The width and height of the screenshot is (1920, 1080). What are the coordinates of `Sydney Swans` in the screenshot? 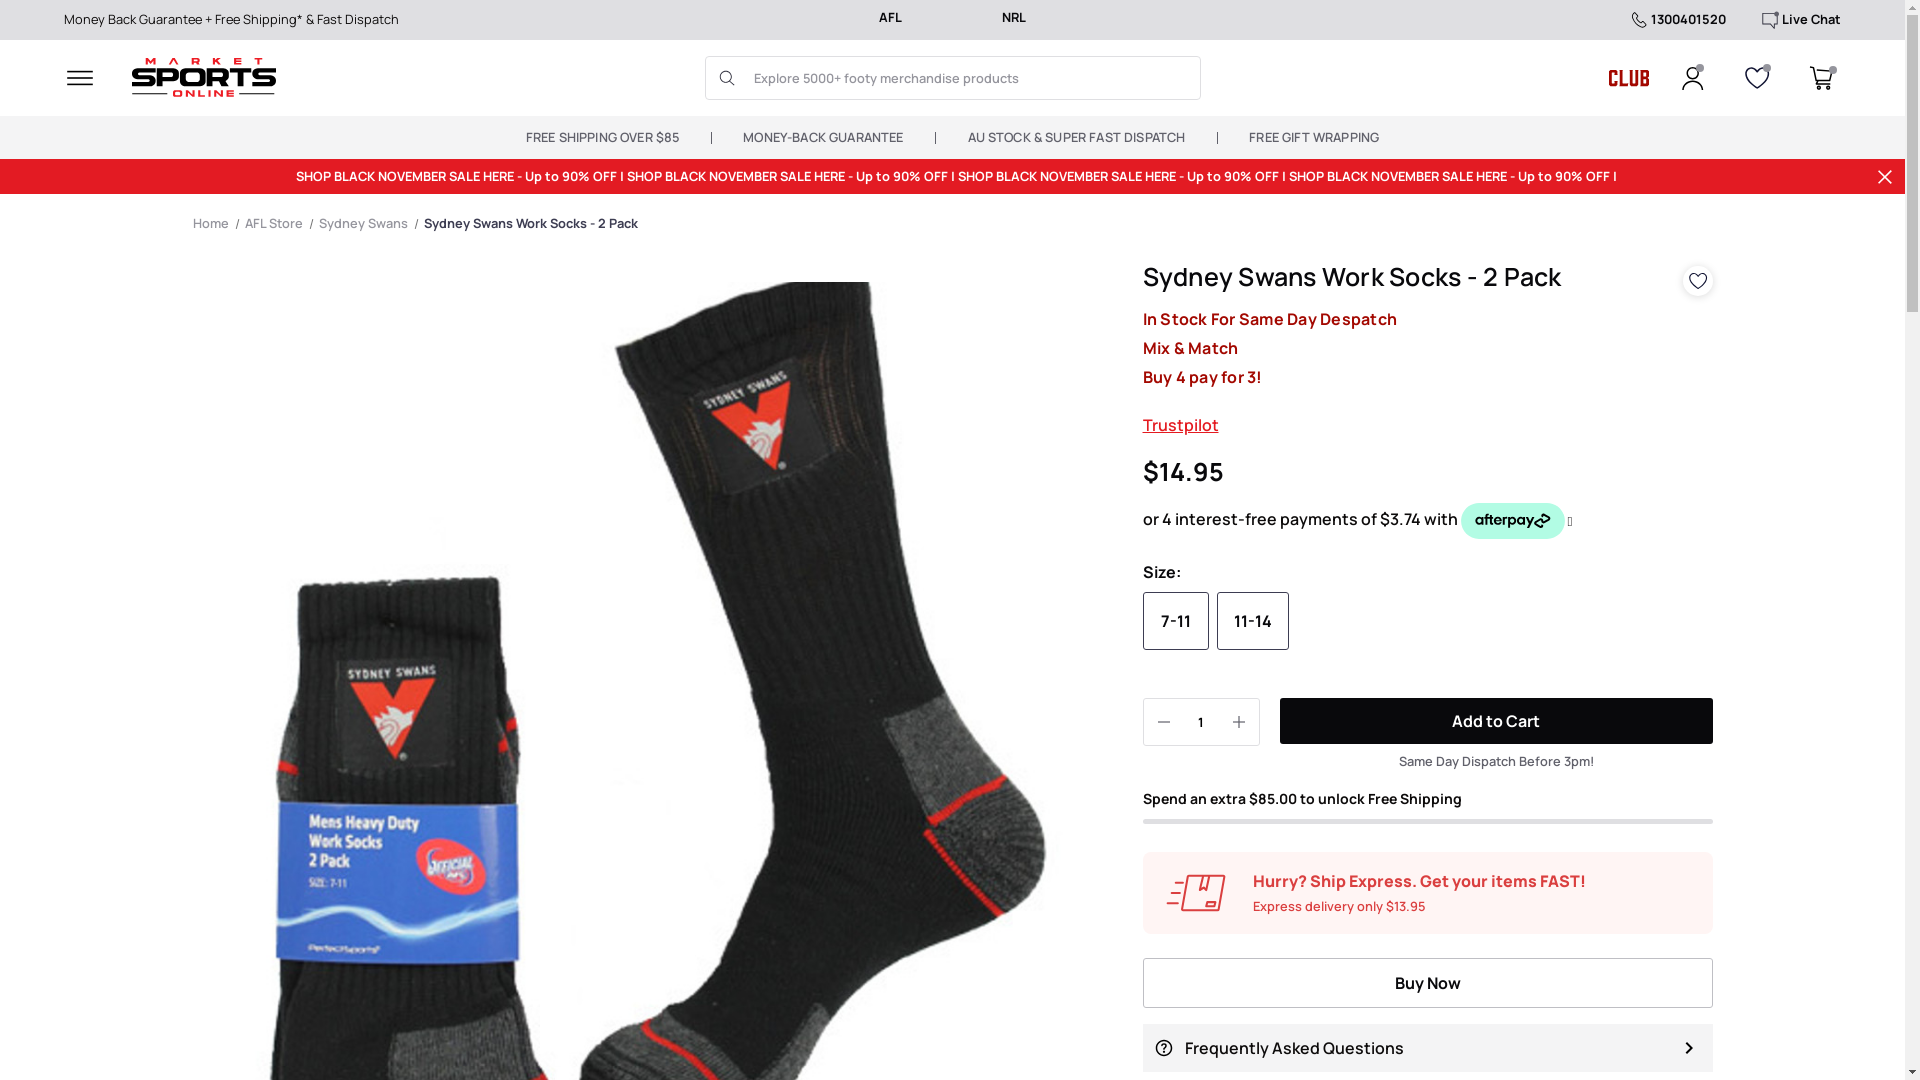 It's located at (362, 223).